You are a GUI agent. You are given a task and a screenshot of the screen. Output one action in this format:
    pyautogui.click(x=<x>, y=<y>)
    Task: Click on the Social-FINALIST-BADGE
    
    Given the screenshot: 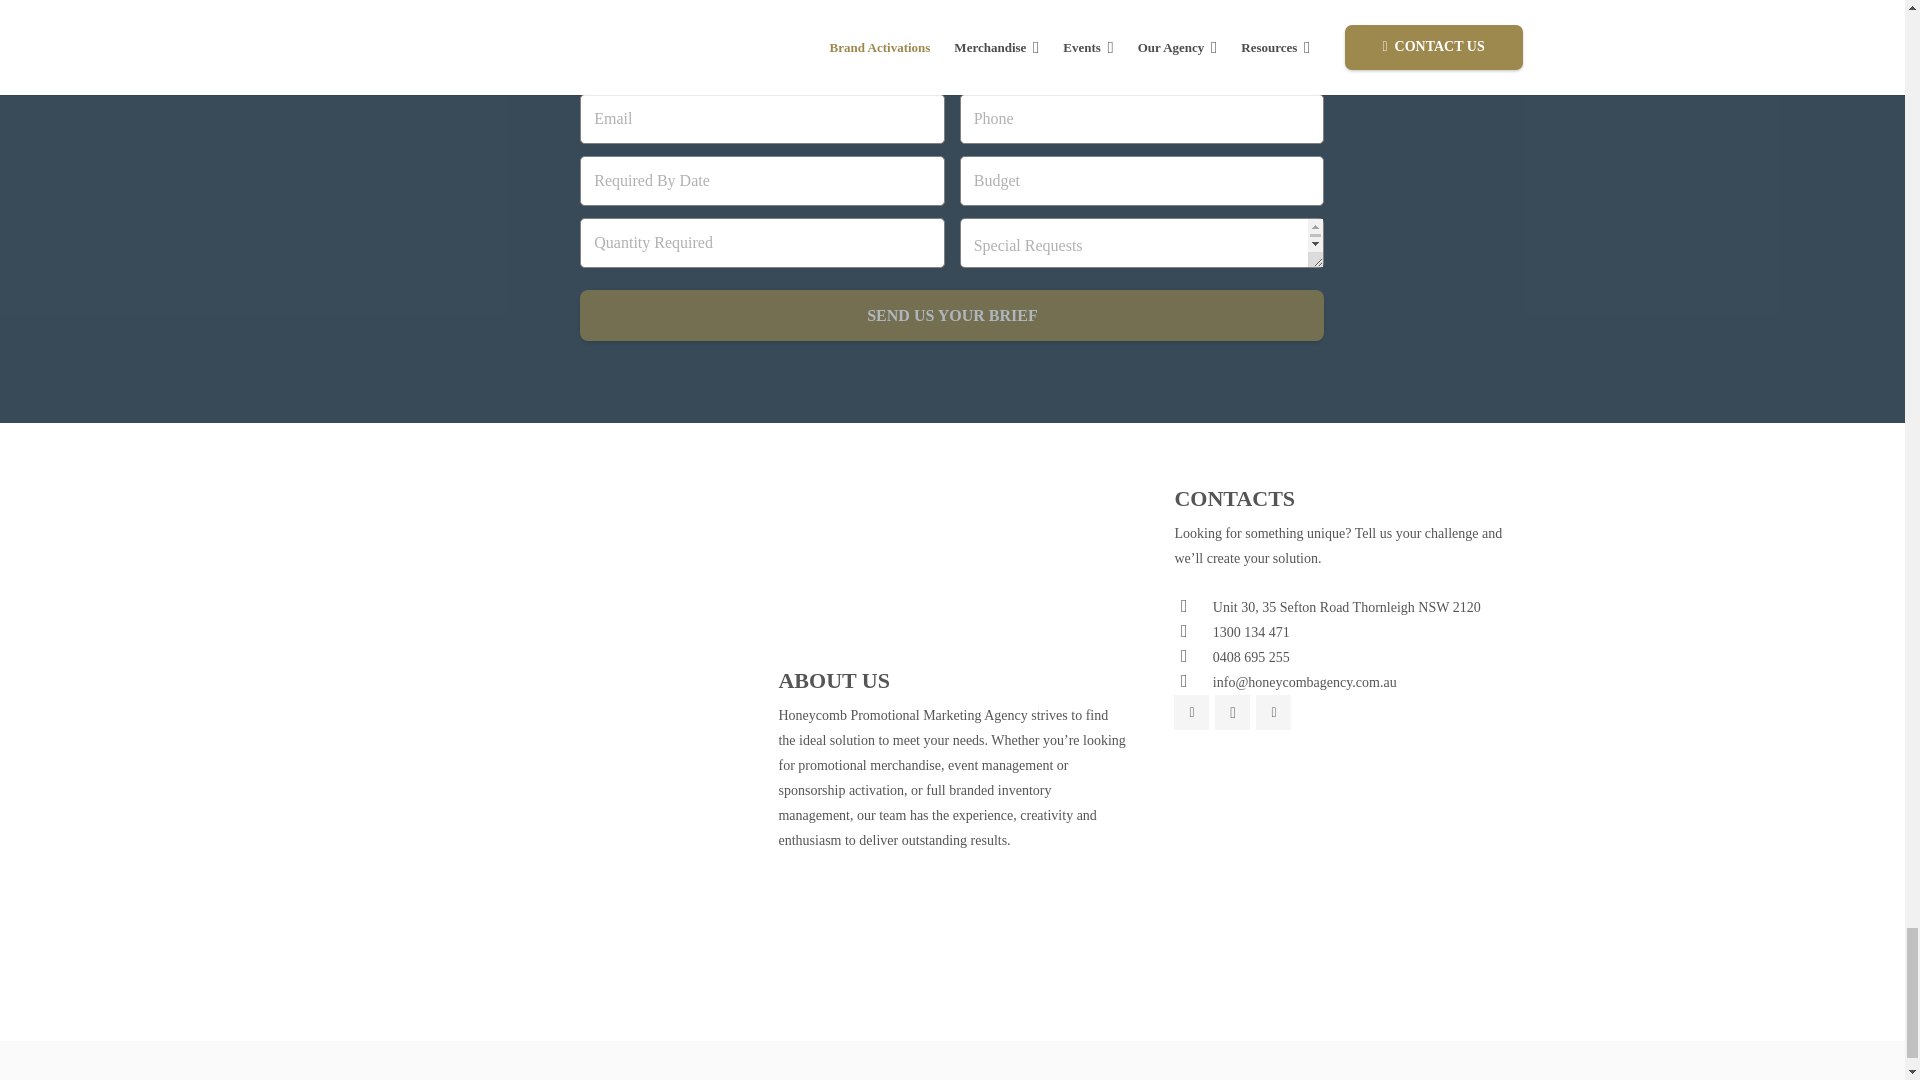 What is the action you would take?
    pyautogui.click(x=440, y=602)
    